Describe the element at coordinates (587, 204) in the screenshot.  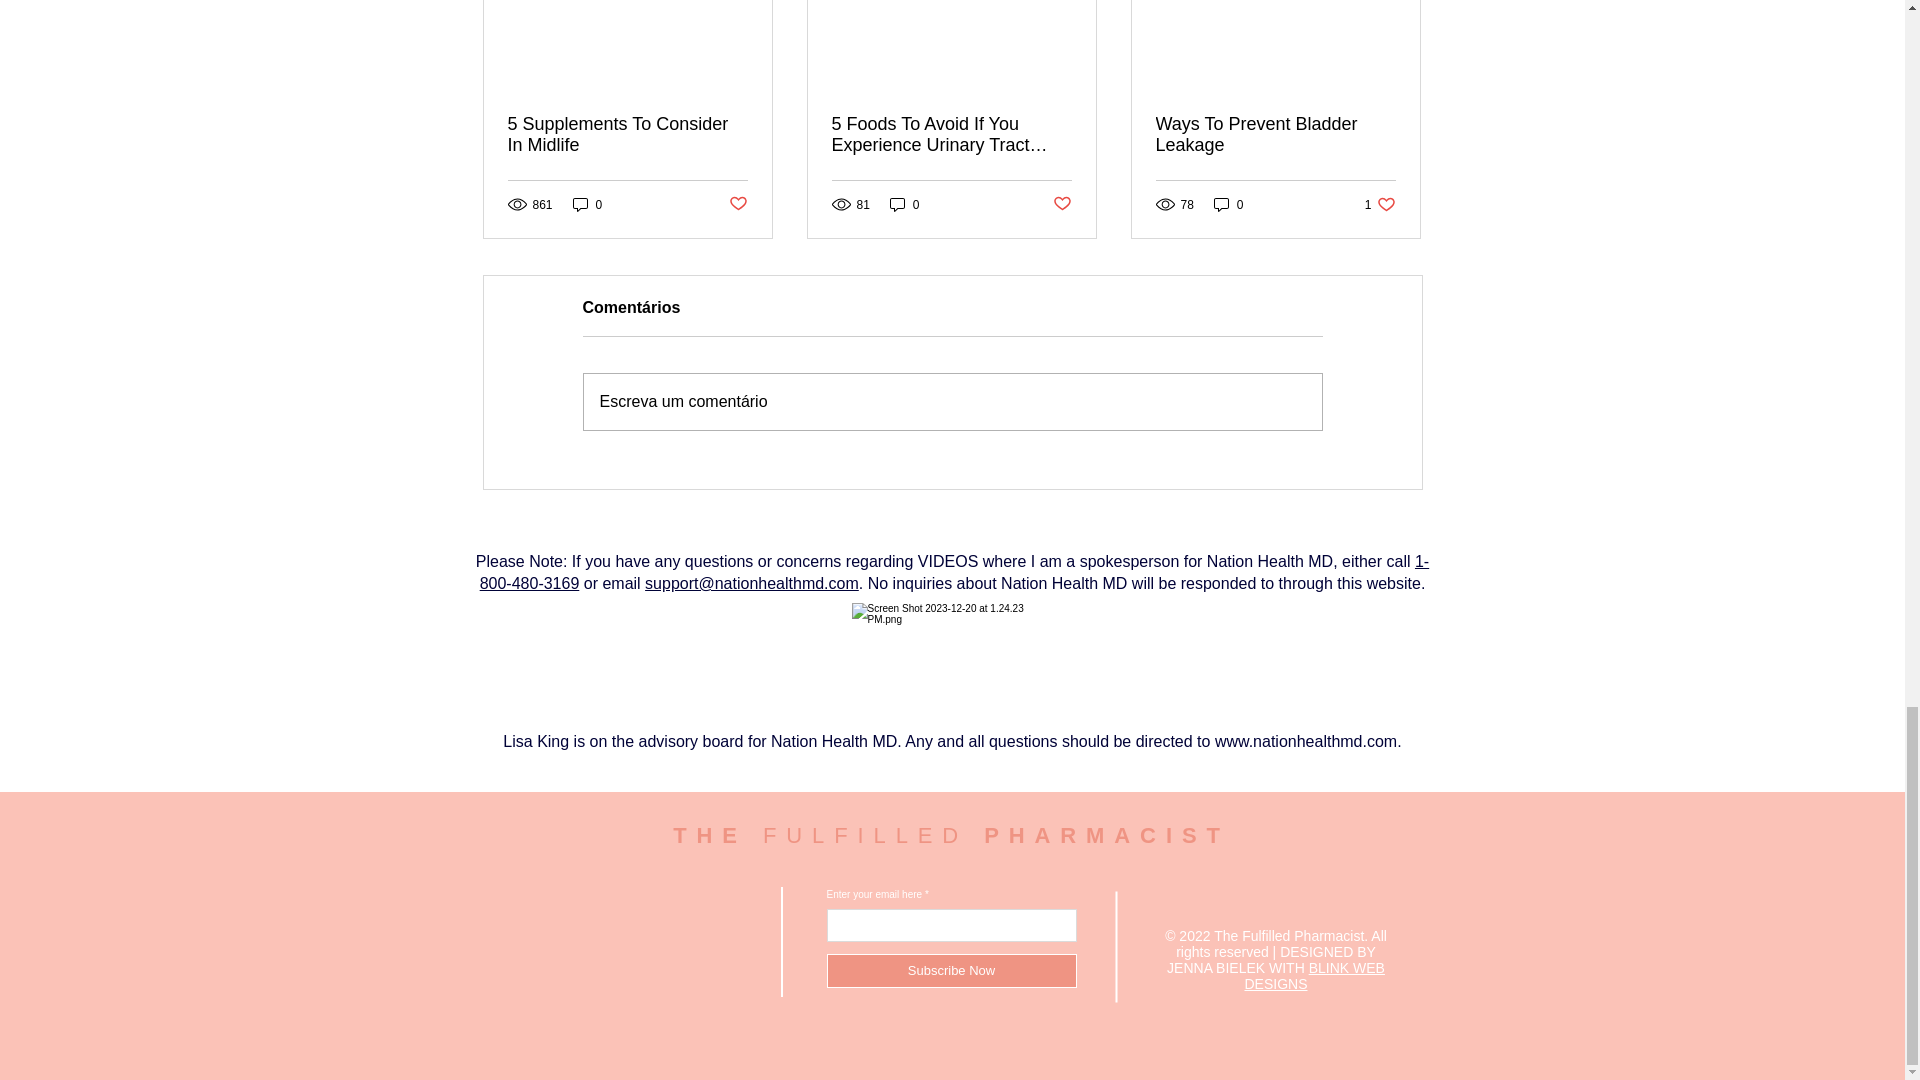
I see `0` at that location.